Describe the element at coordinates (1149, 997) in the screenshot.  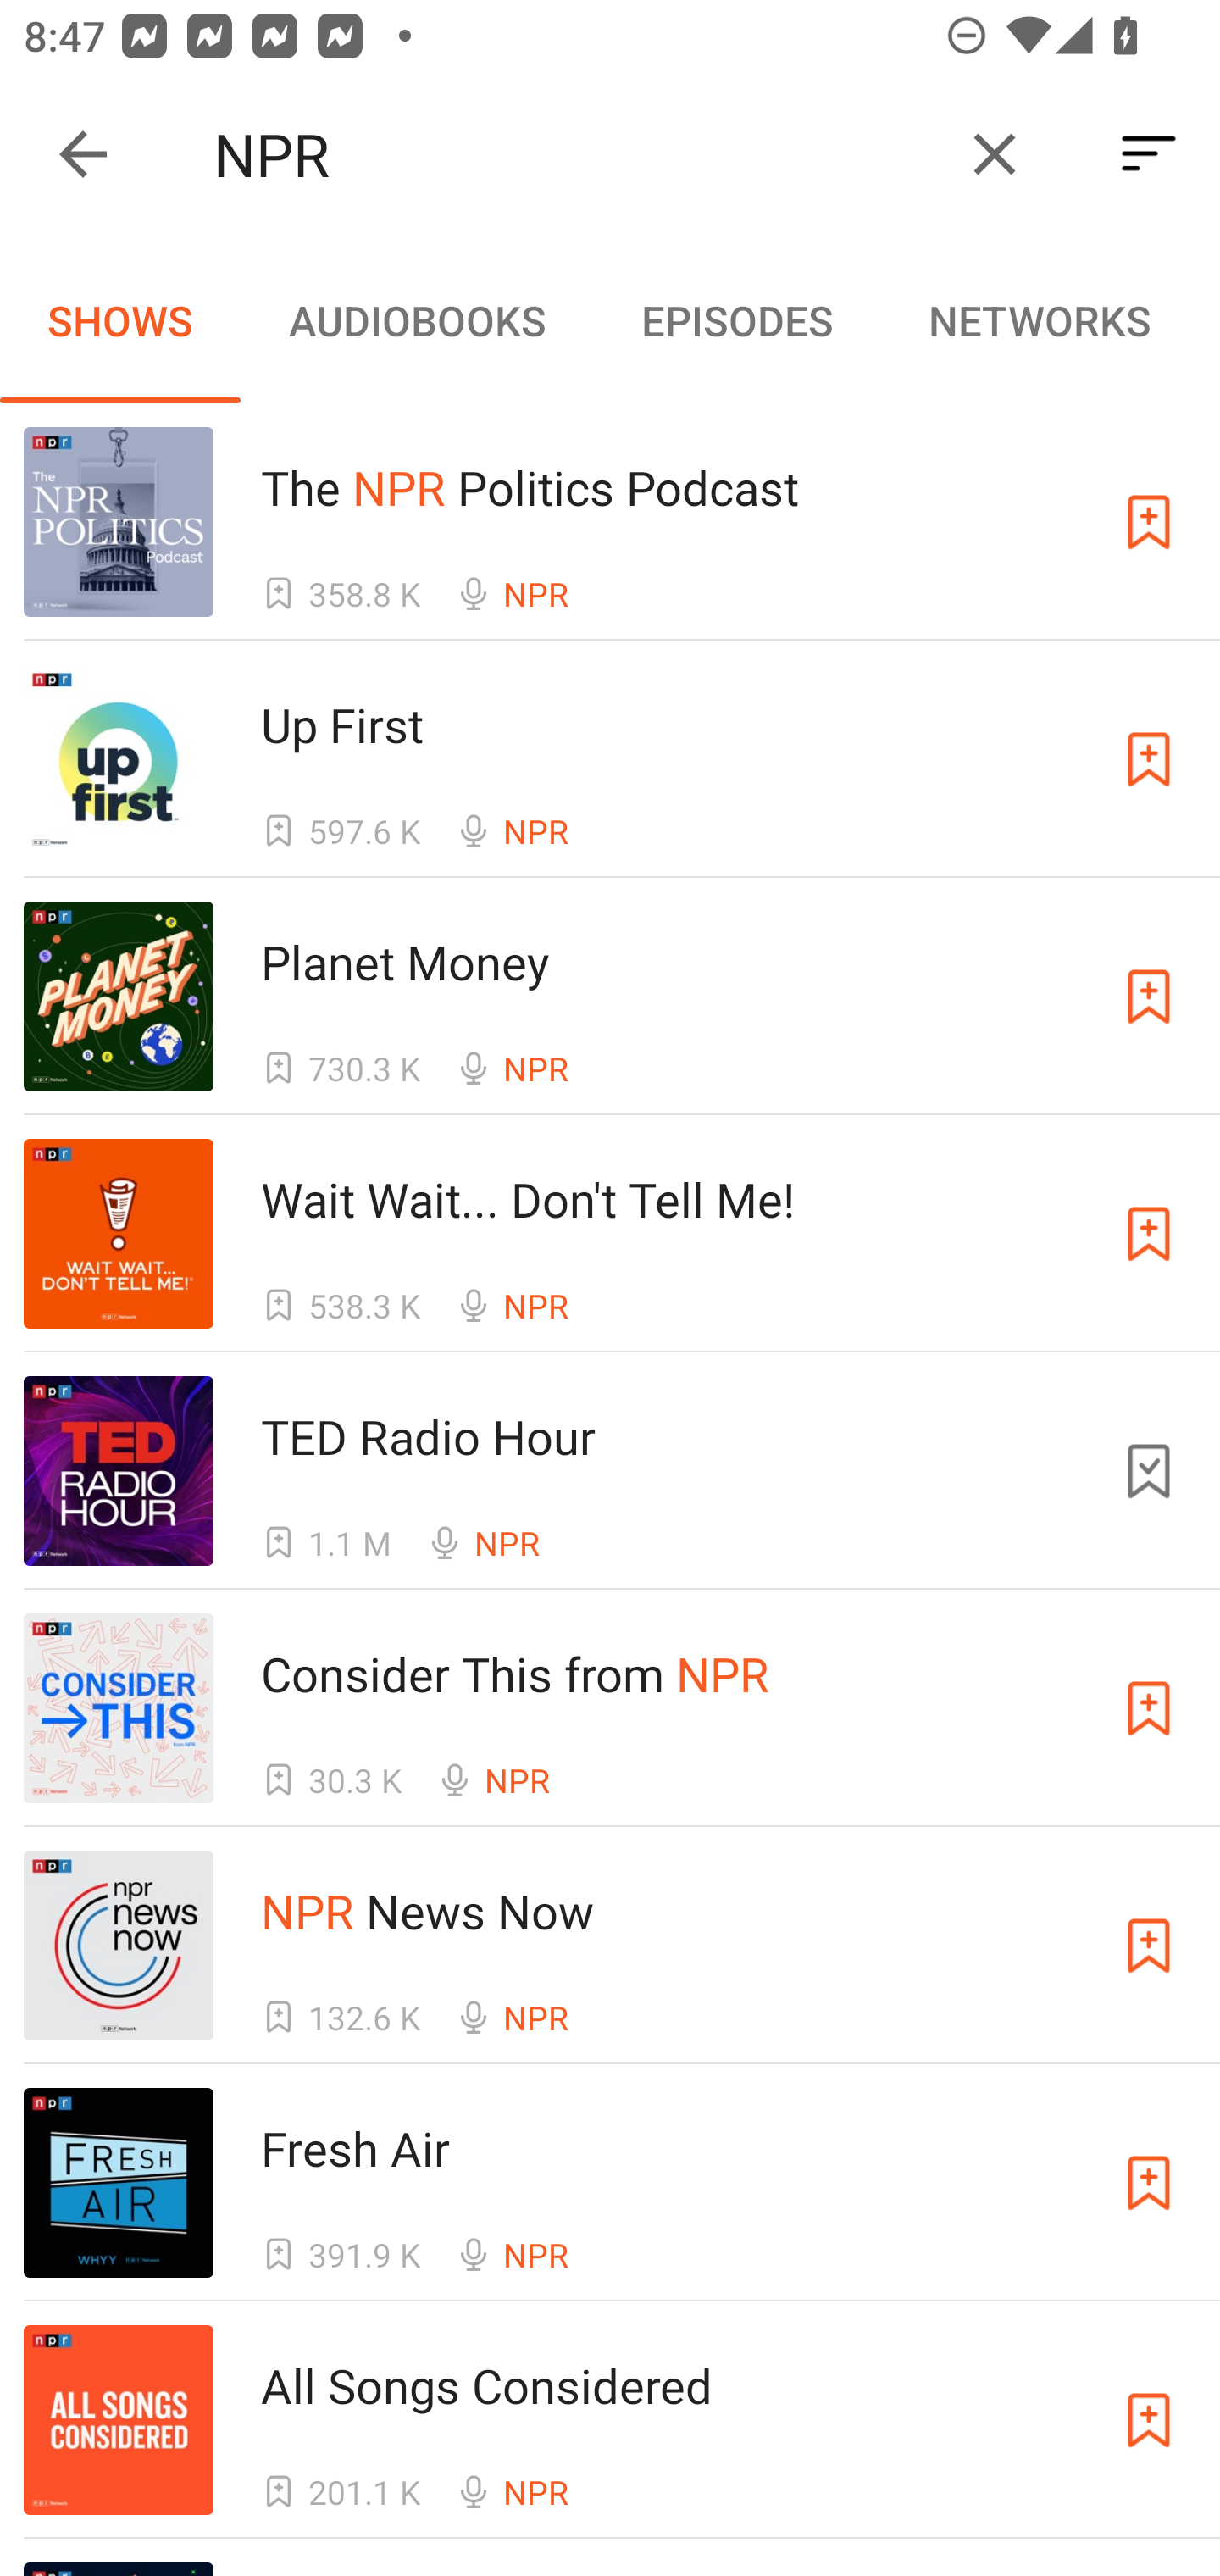
I see `Subscribe` at that location.